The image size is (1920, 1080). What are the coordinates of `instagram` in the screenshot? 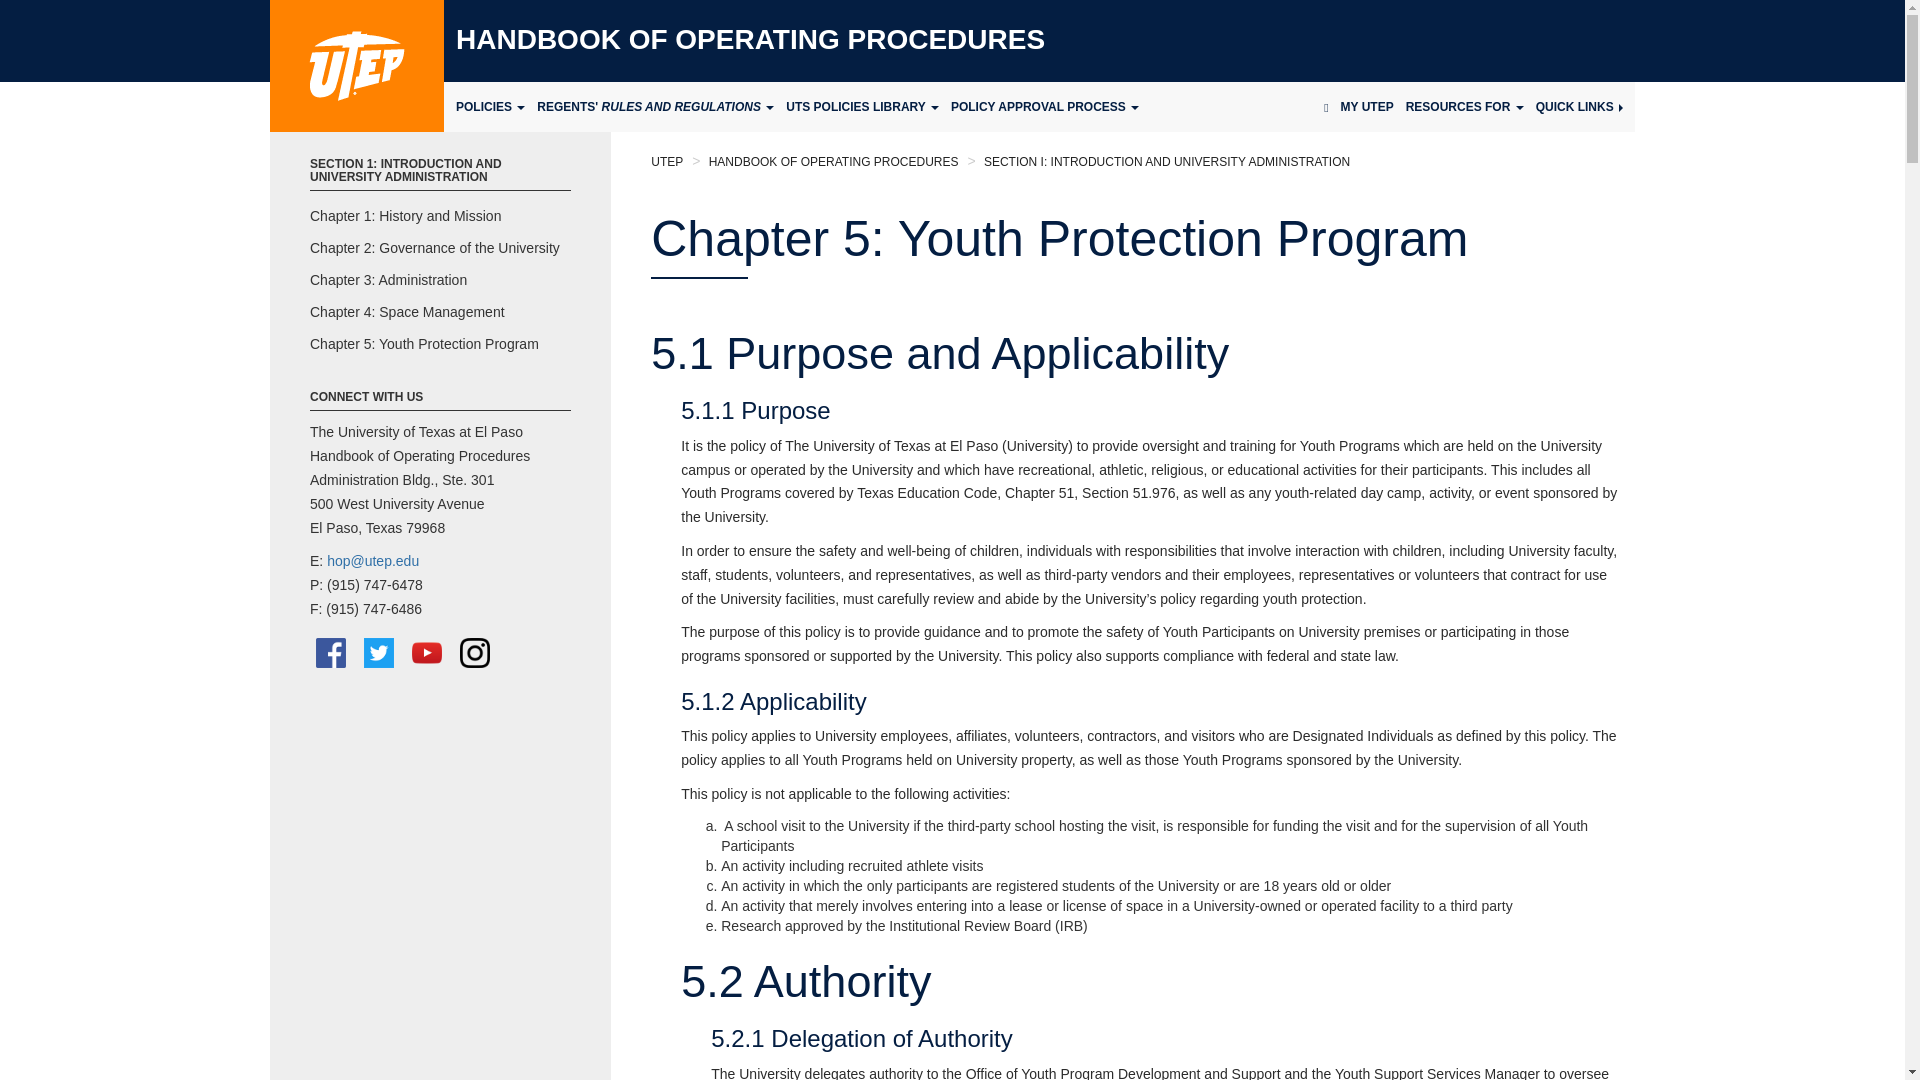 It's located at (474, 653).